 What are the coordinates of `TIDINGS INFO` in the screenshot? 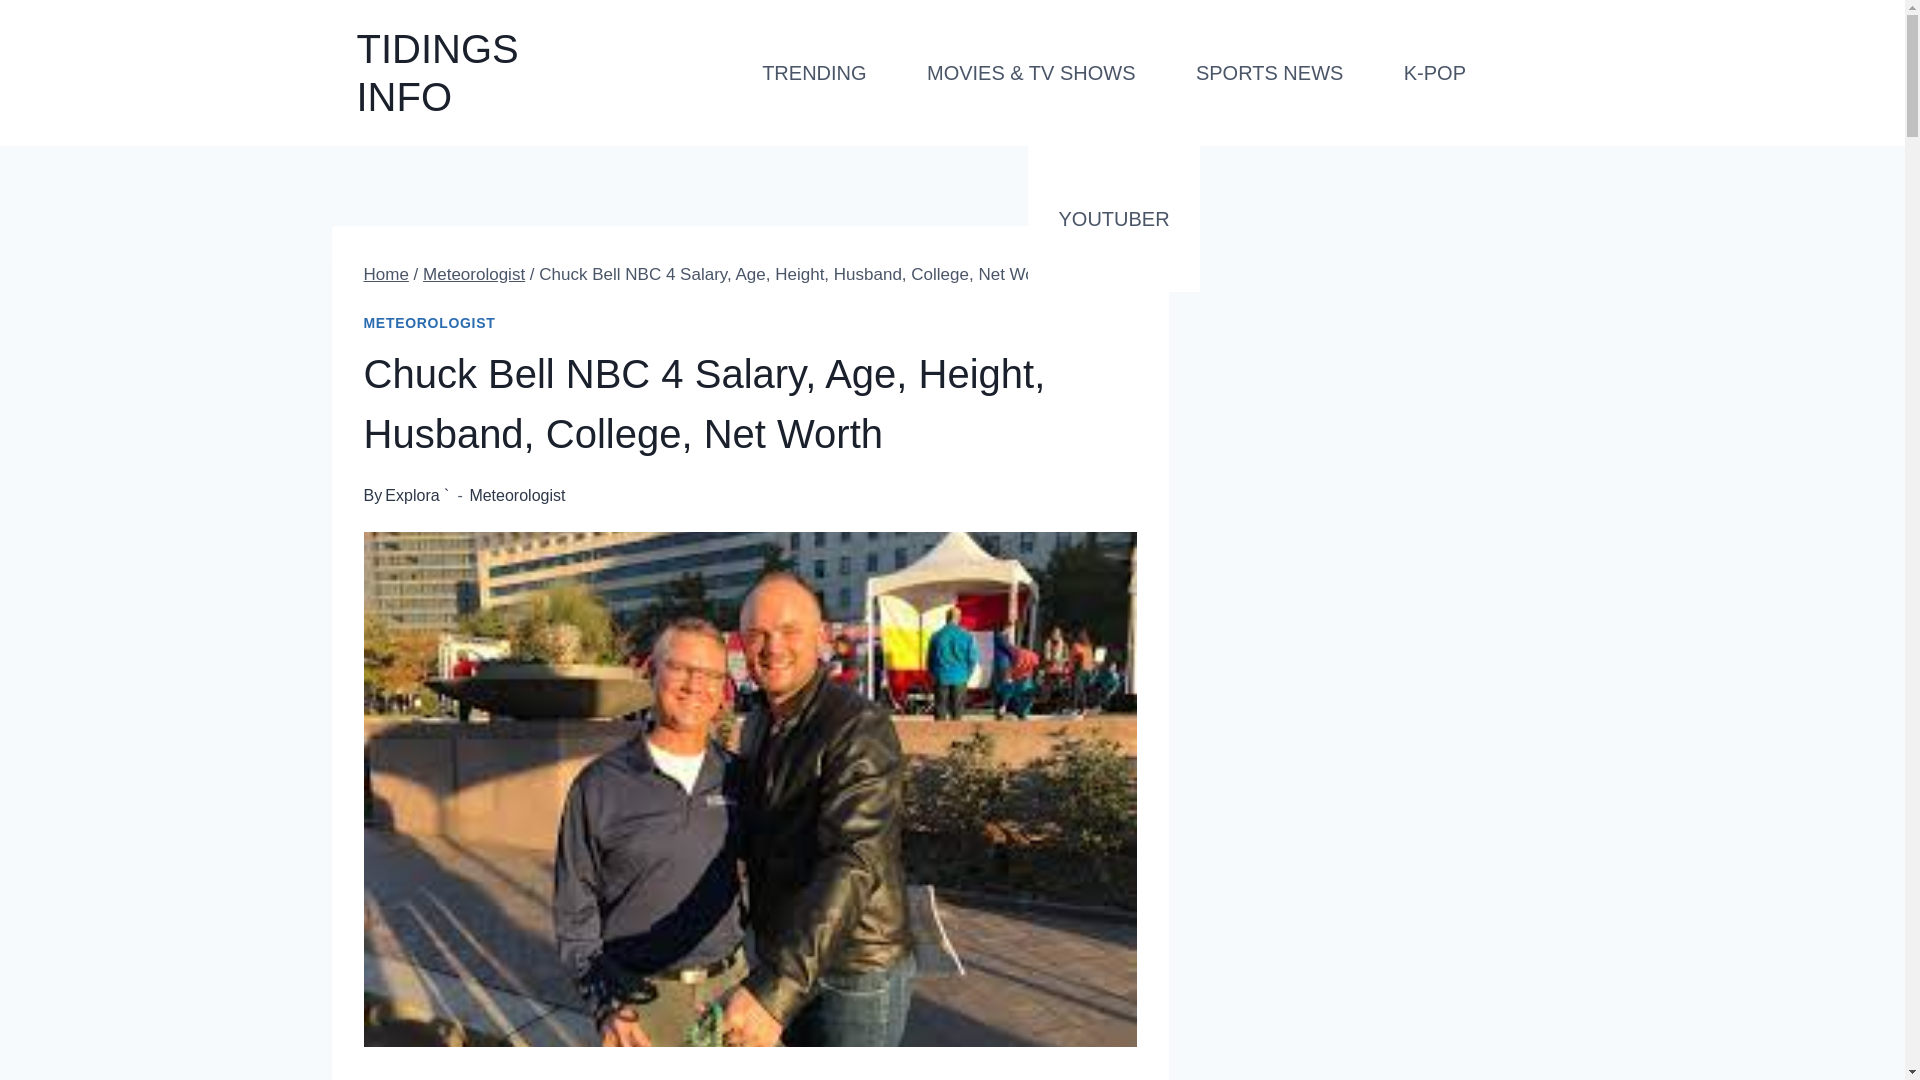 It's located at (486, 72).